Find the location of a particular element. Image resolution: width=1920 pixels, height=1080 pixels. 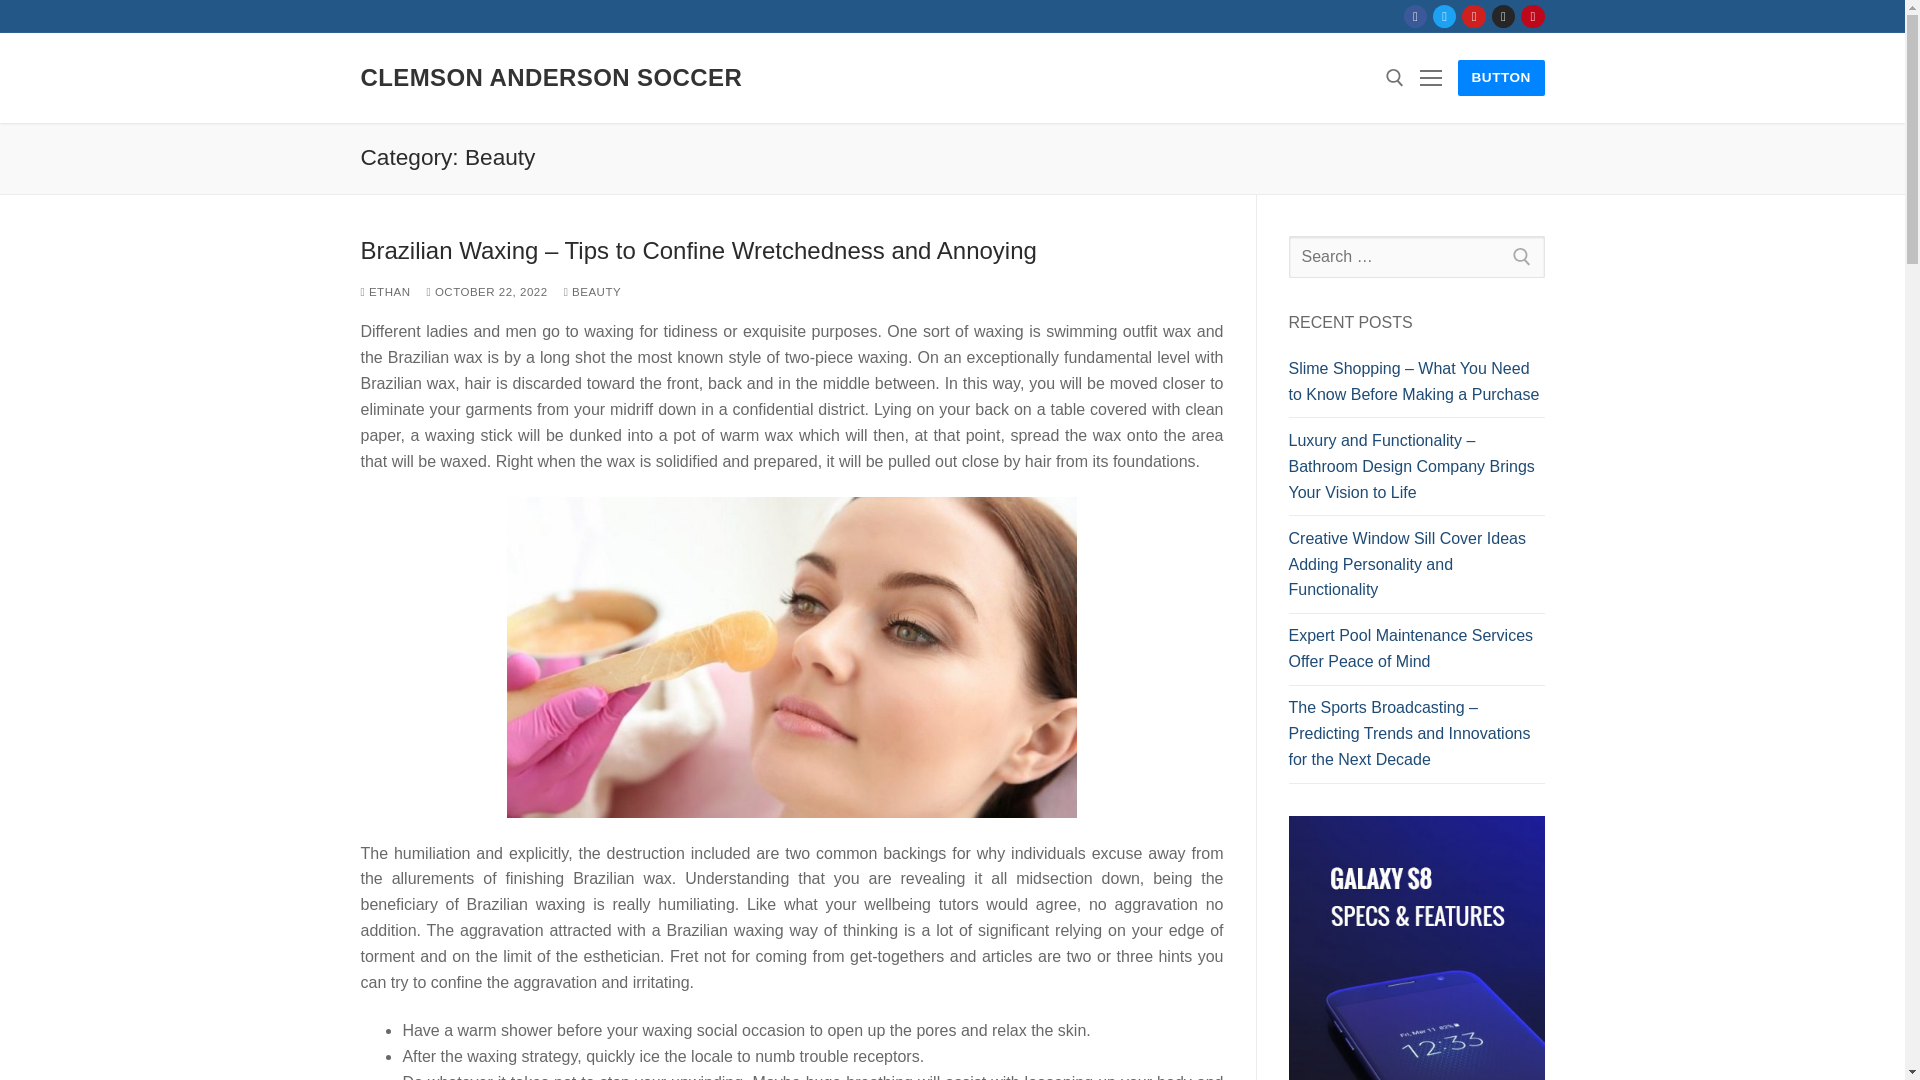

Youtube is located at coordinates (1474, 16).